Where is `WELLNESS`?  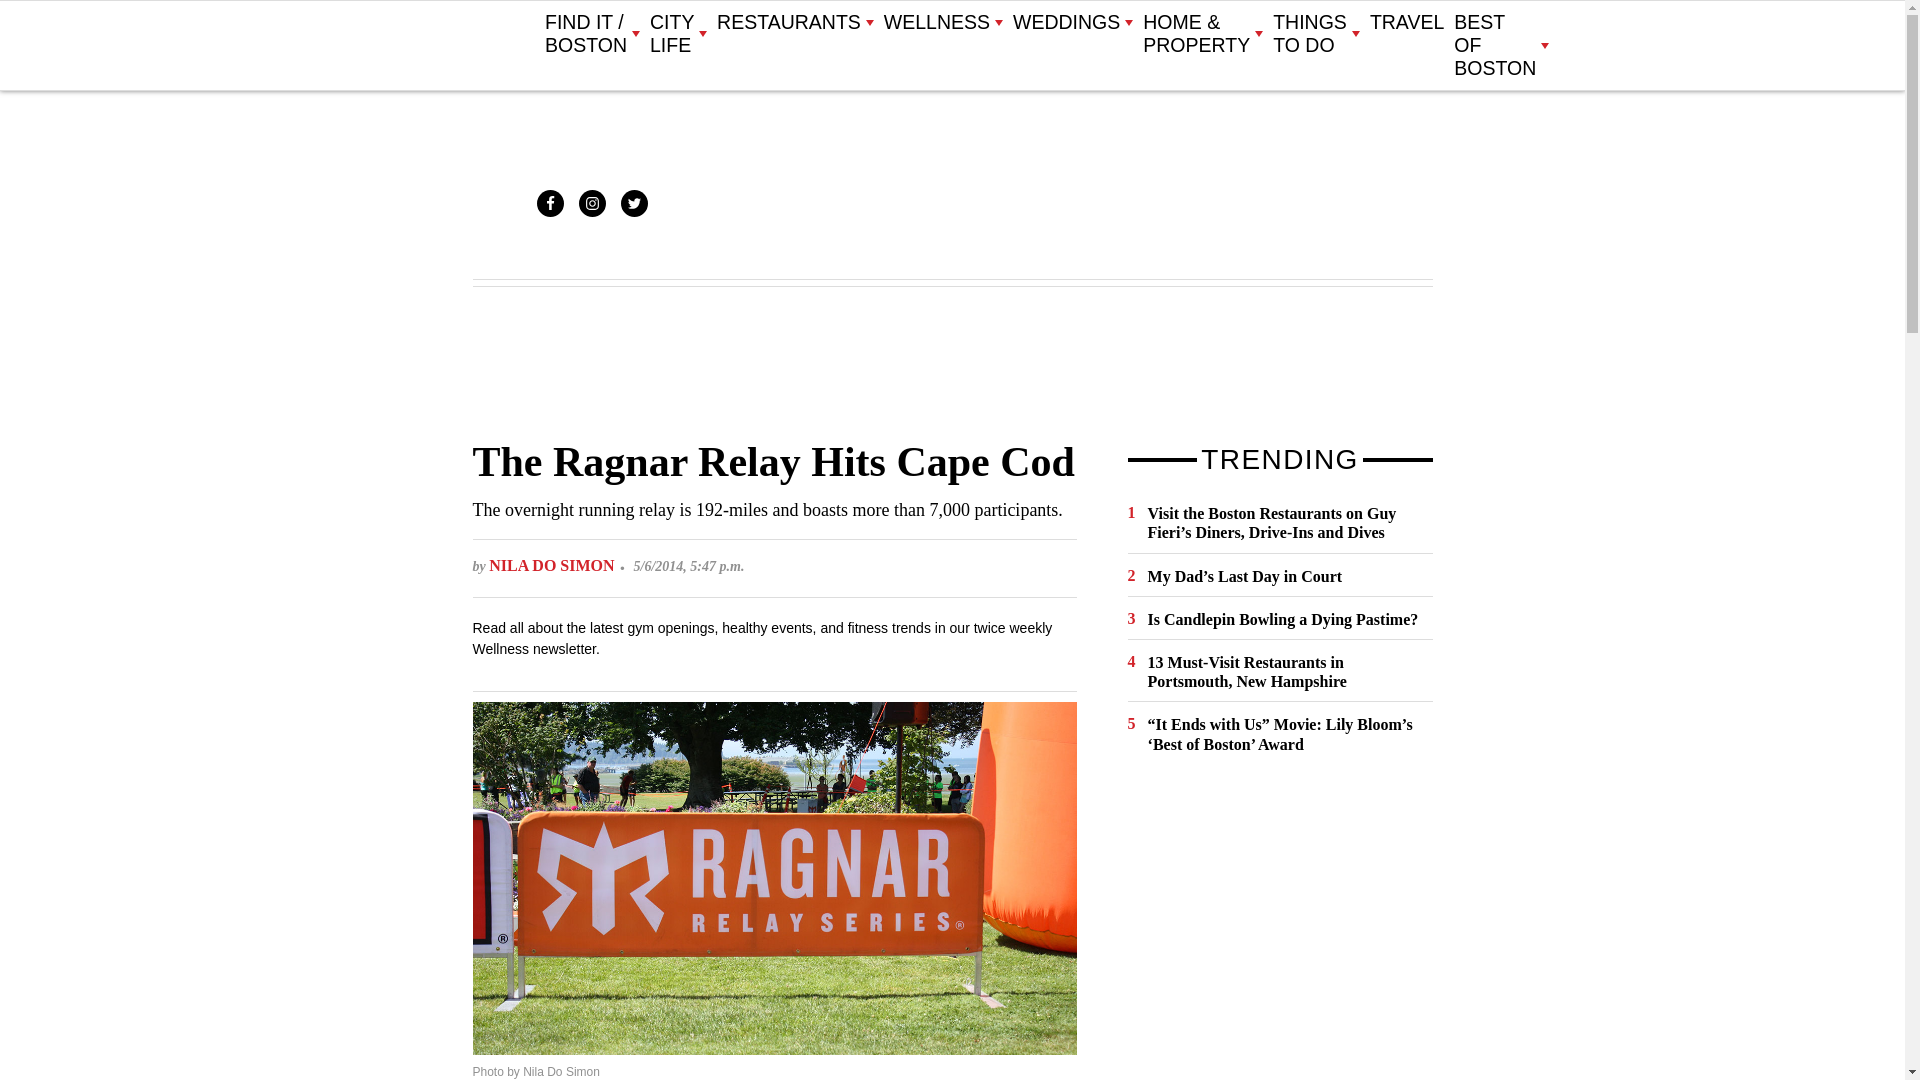 WELLNESS is located at coordinates (942, 22).